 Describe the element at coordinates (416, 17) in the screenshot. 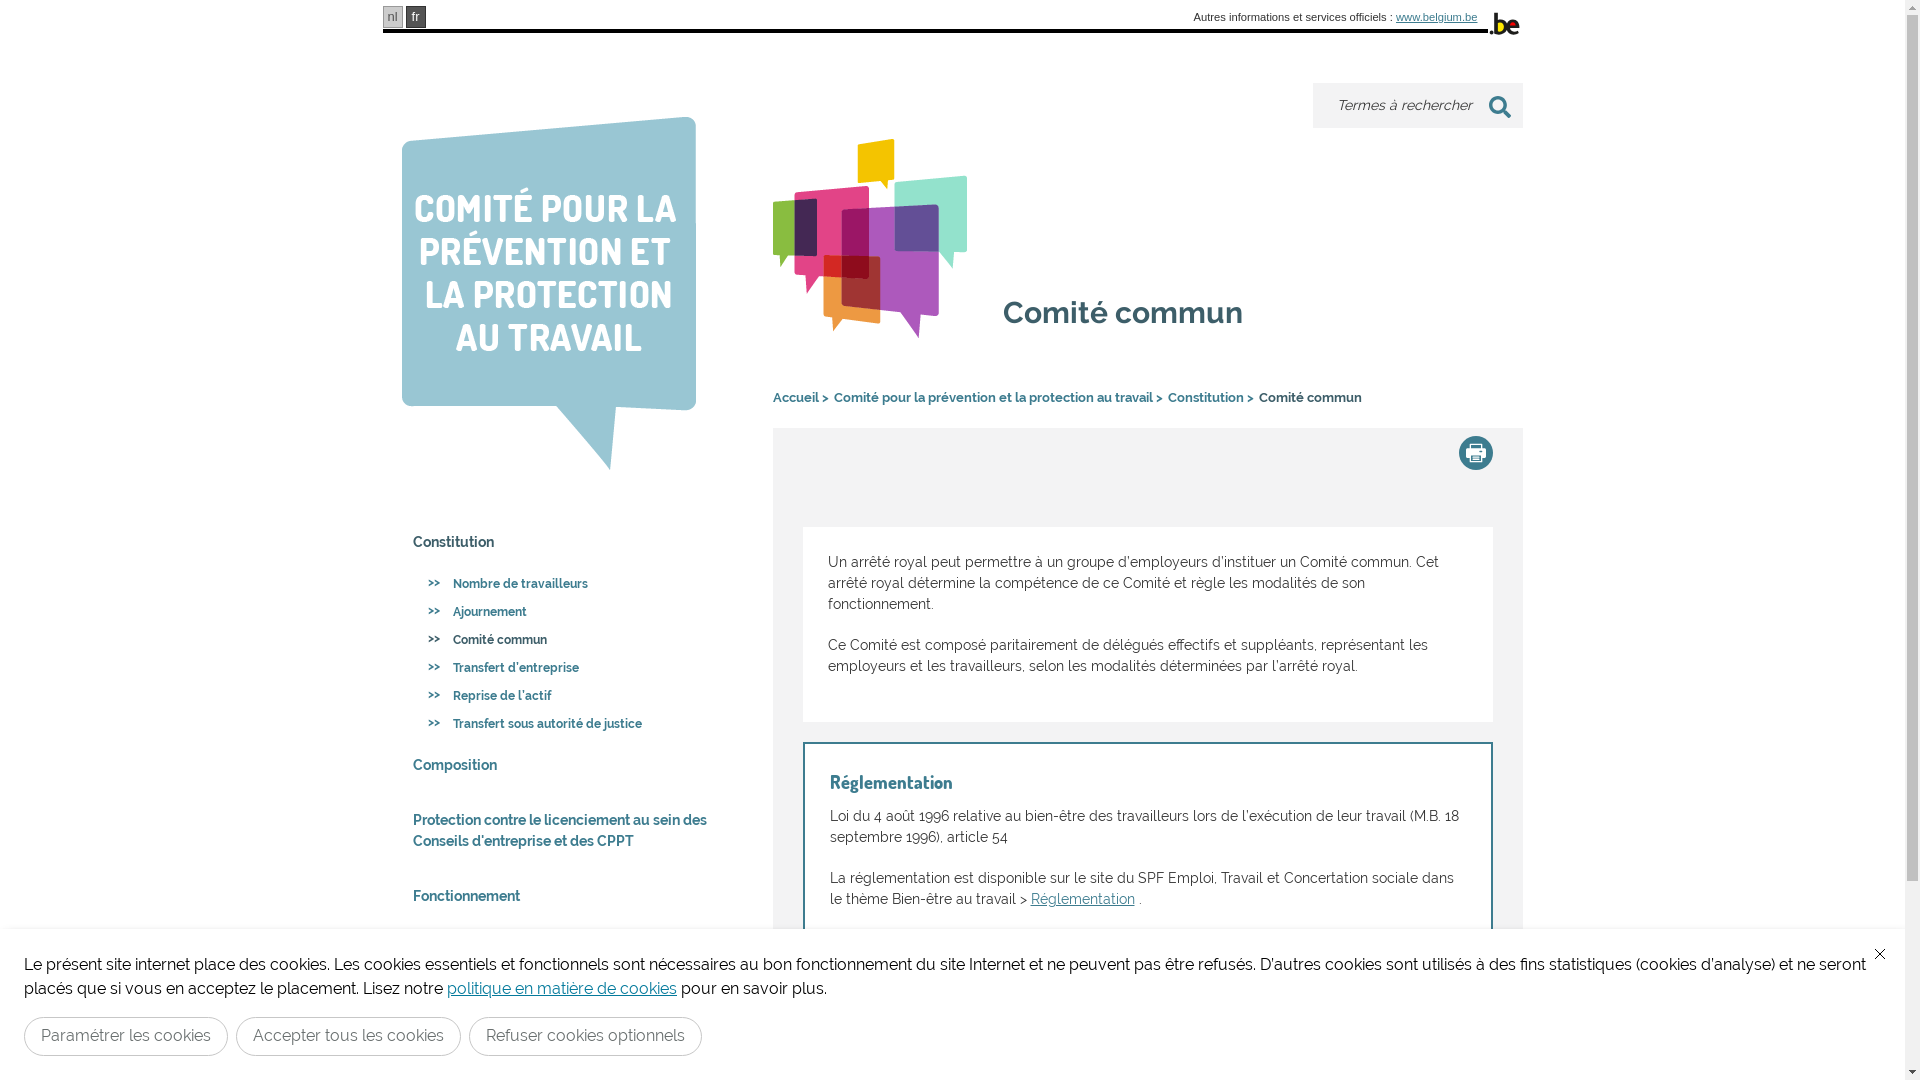

I see `fr` at that location.